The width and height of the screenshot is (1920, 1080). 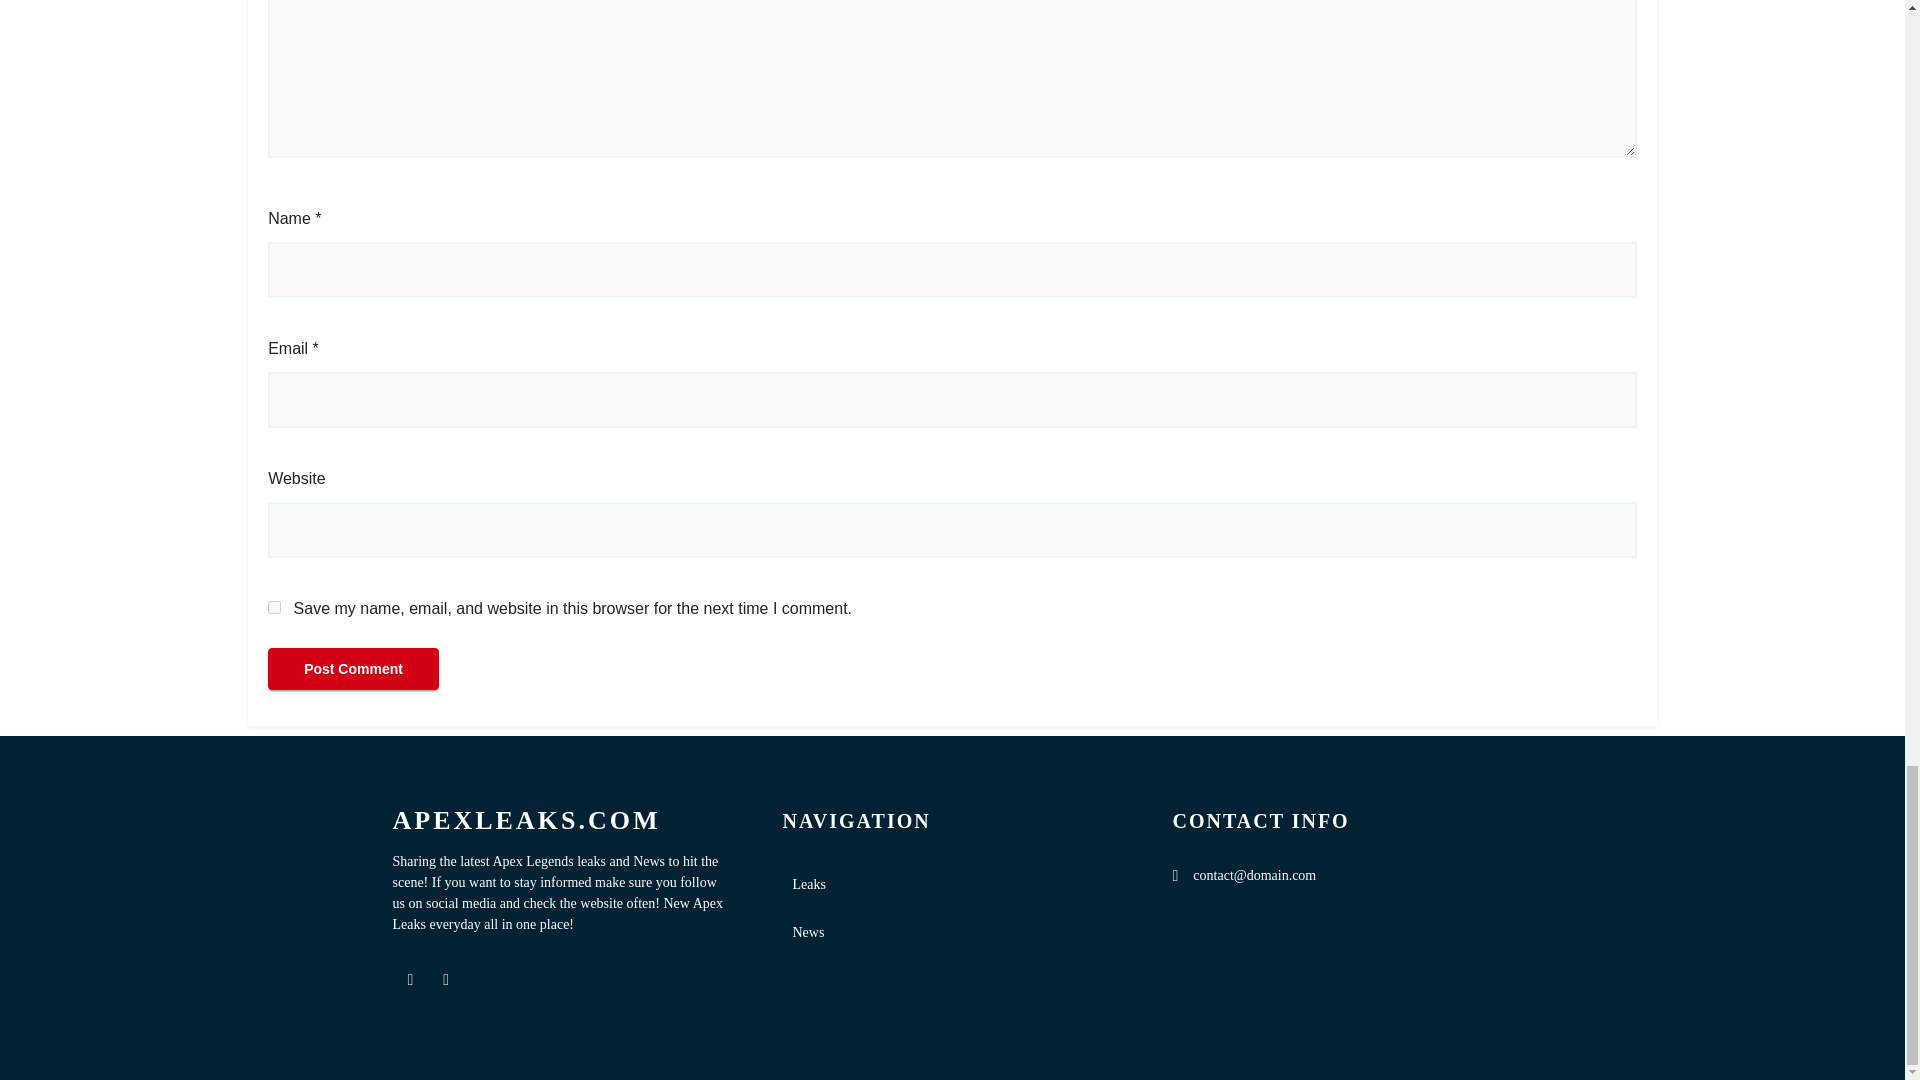 I want to click on APEXLEAKS.COM, so click(x=561, y=820).